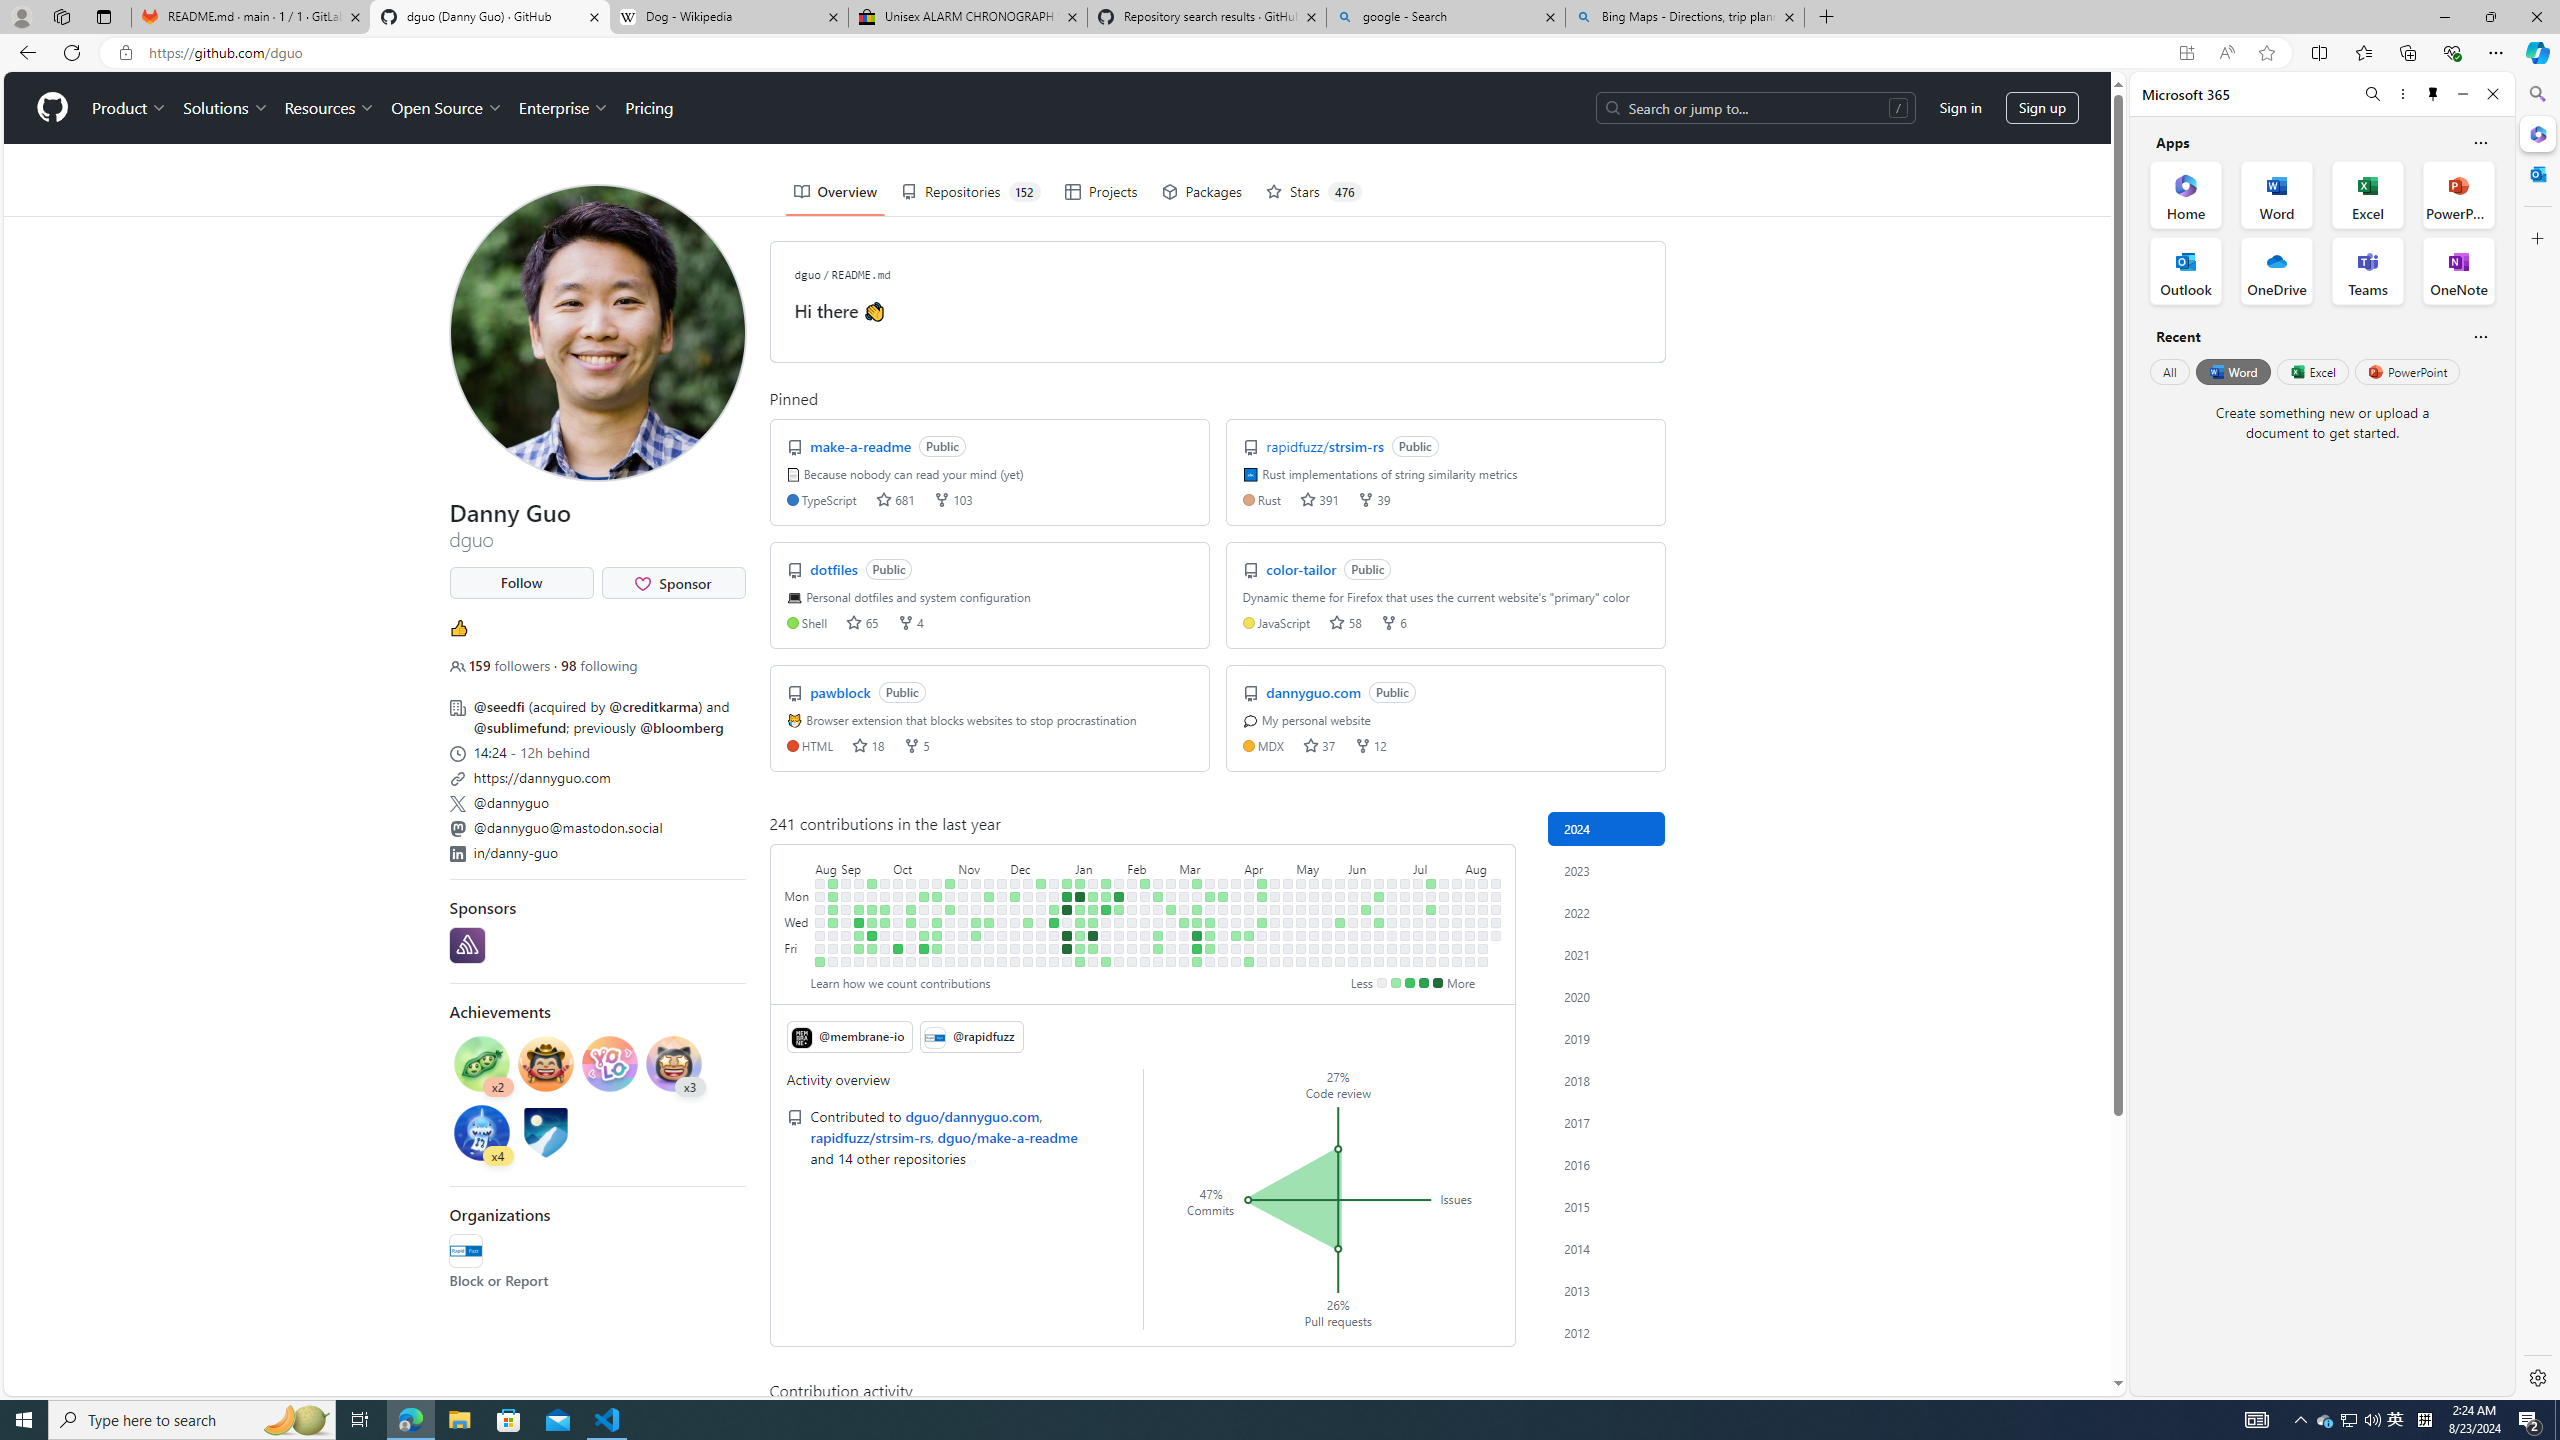  Describe the element at coordinates (1146, 922) in the screenshot. I see `No contributions on February 14th.` at that location.